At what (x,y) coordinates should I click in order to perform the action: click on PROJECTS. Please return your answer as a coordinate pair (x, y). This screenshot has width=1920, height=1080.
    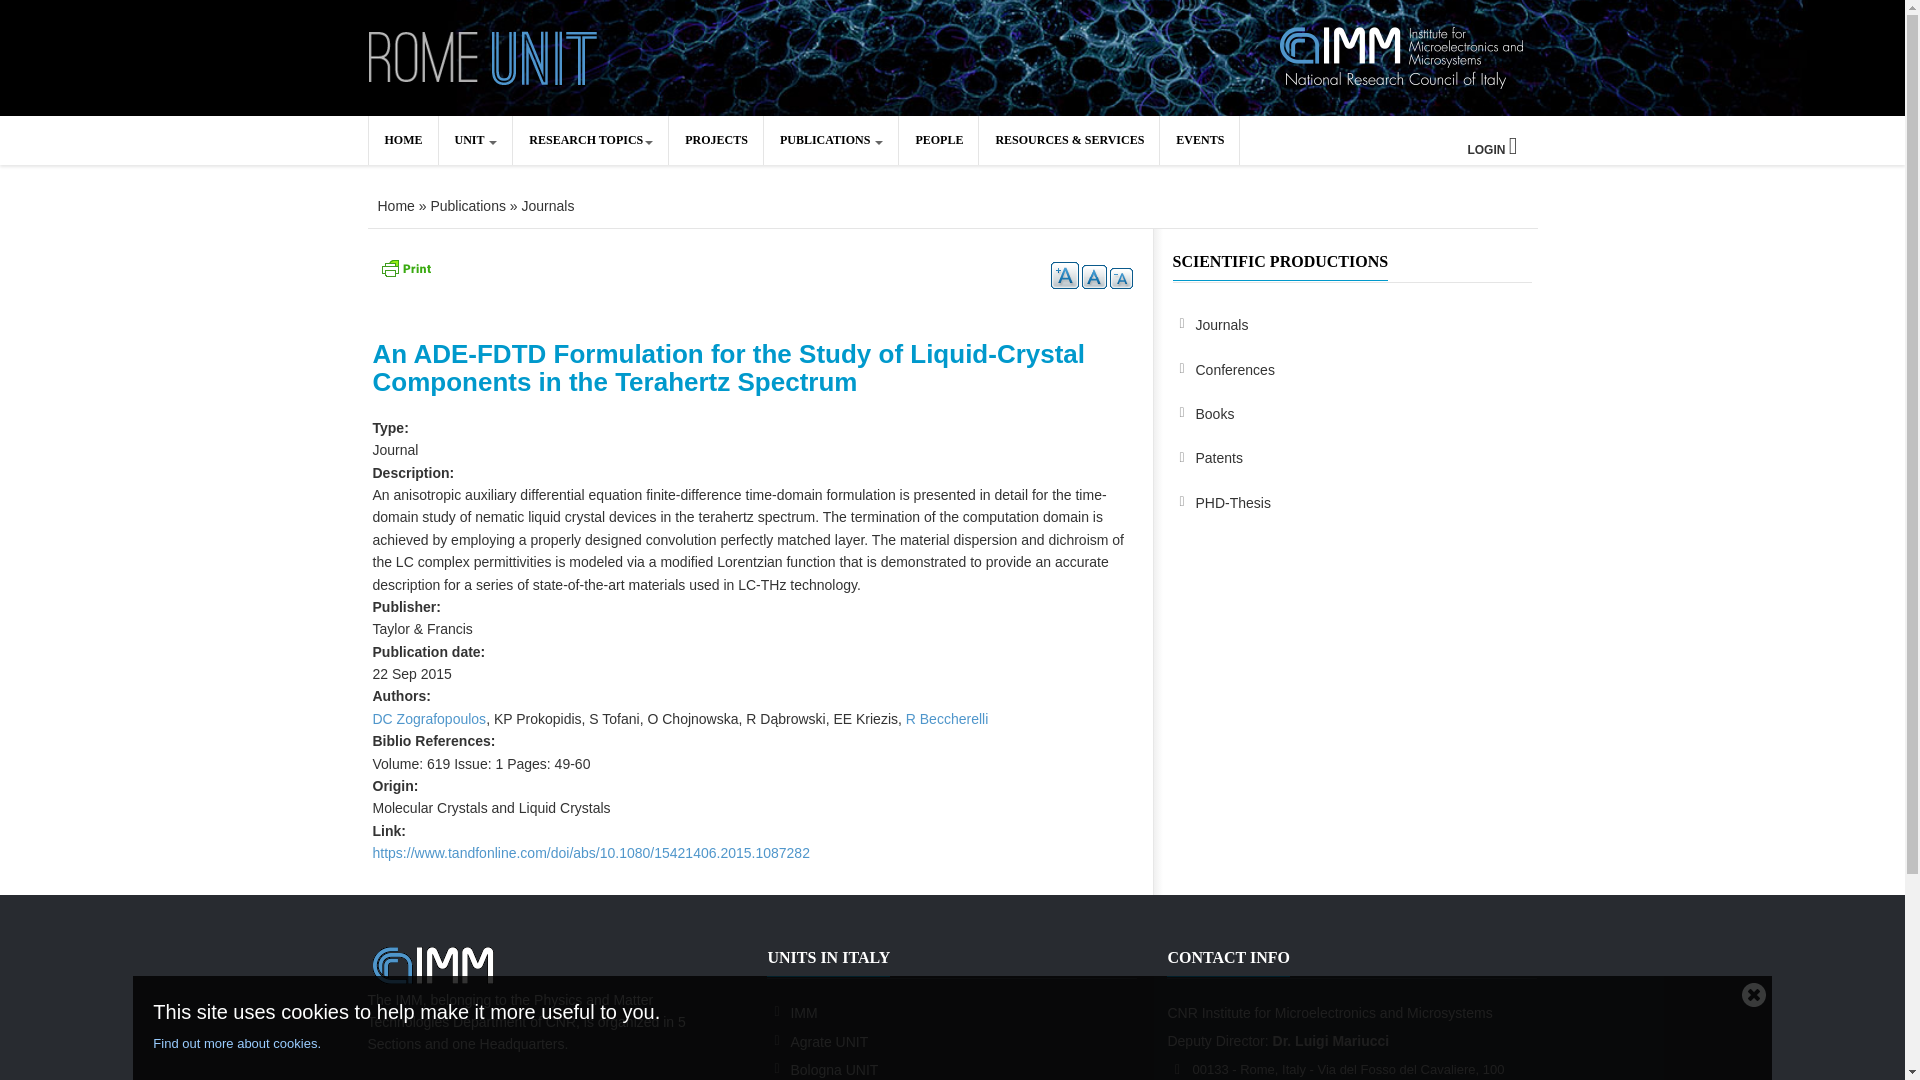
    Looking at the image, I should click on (715, 140).